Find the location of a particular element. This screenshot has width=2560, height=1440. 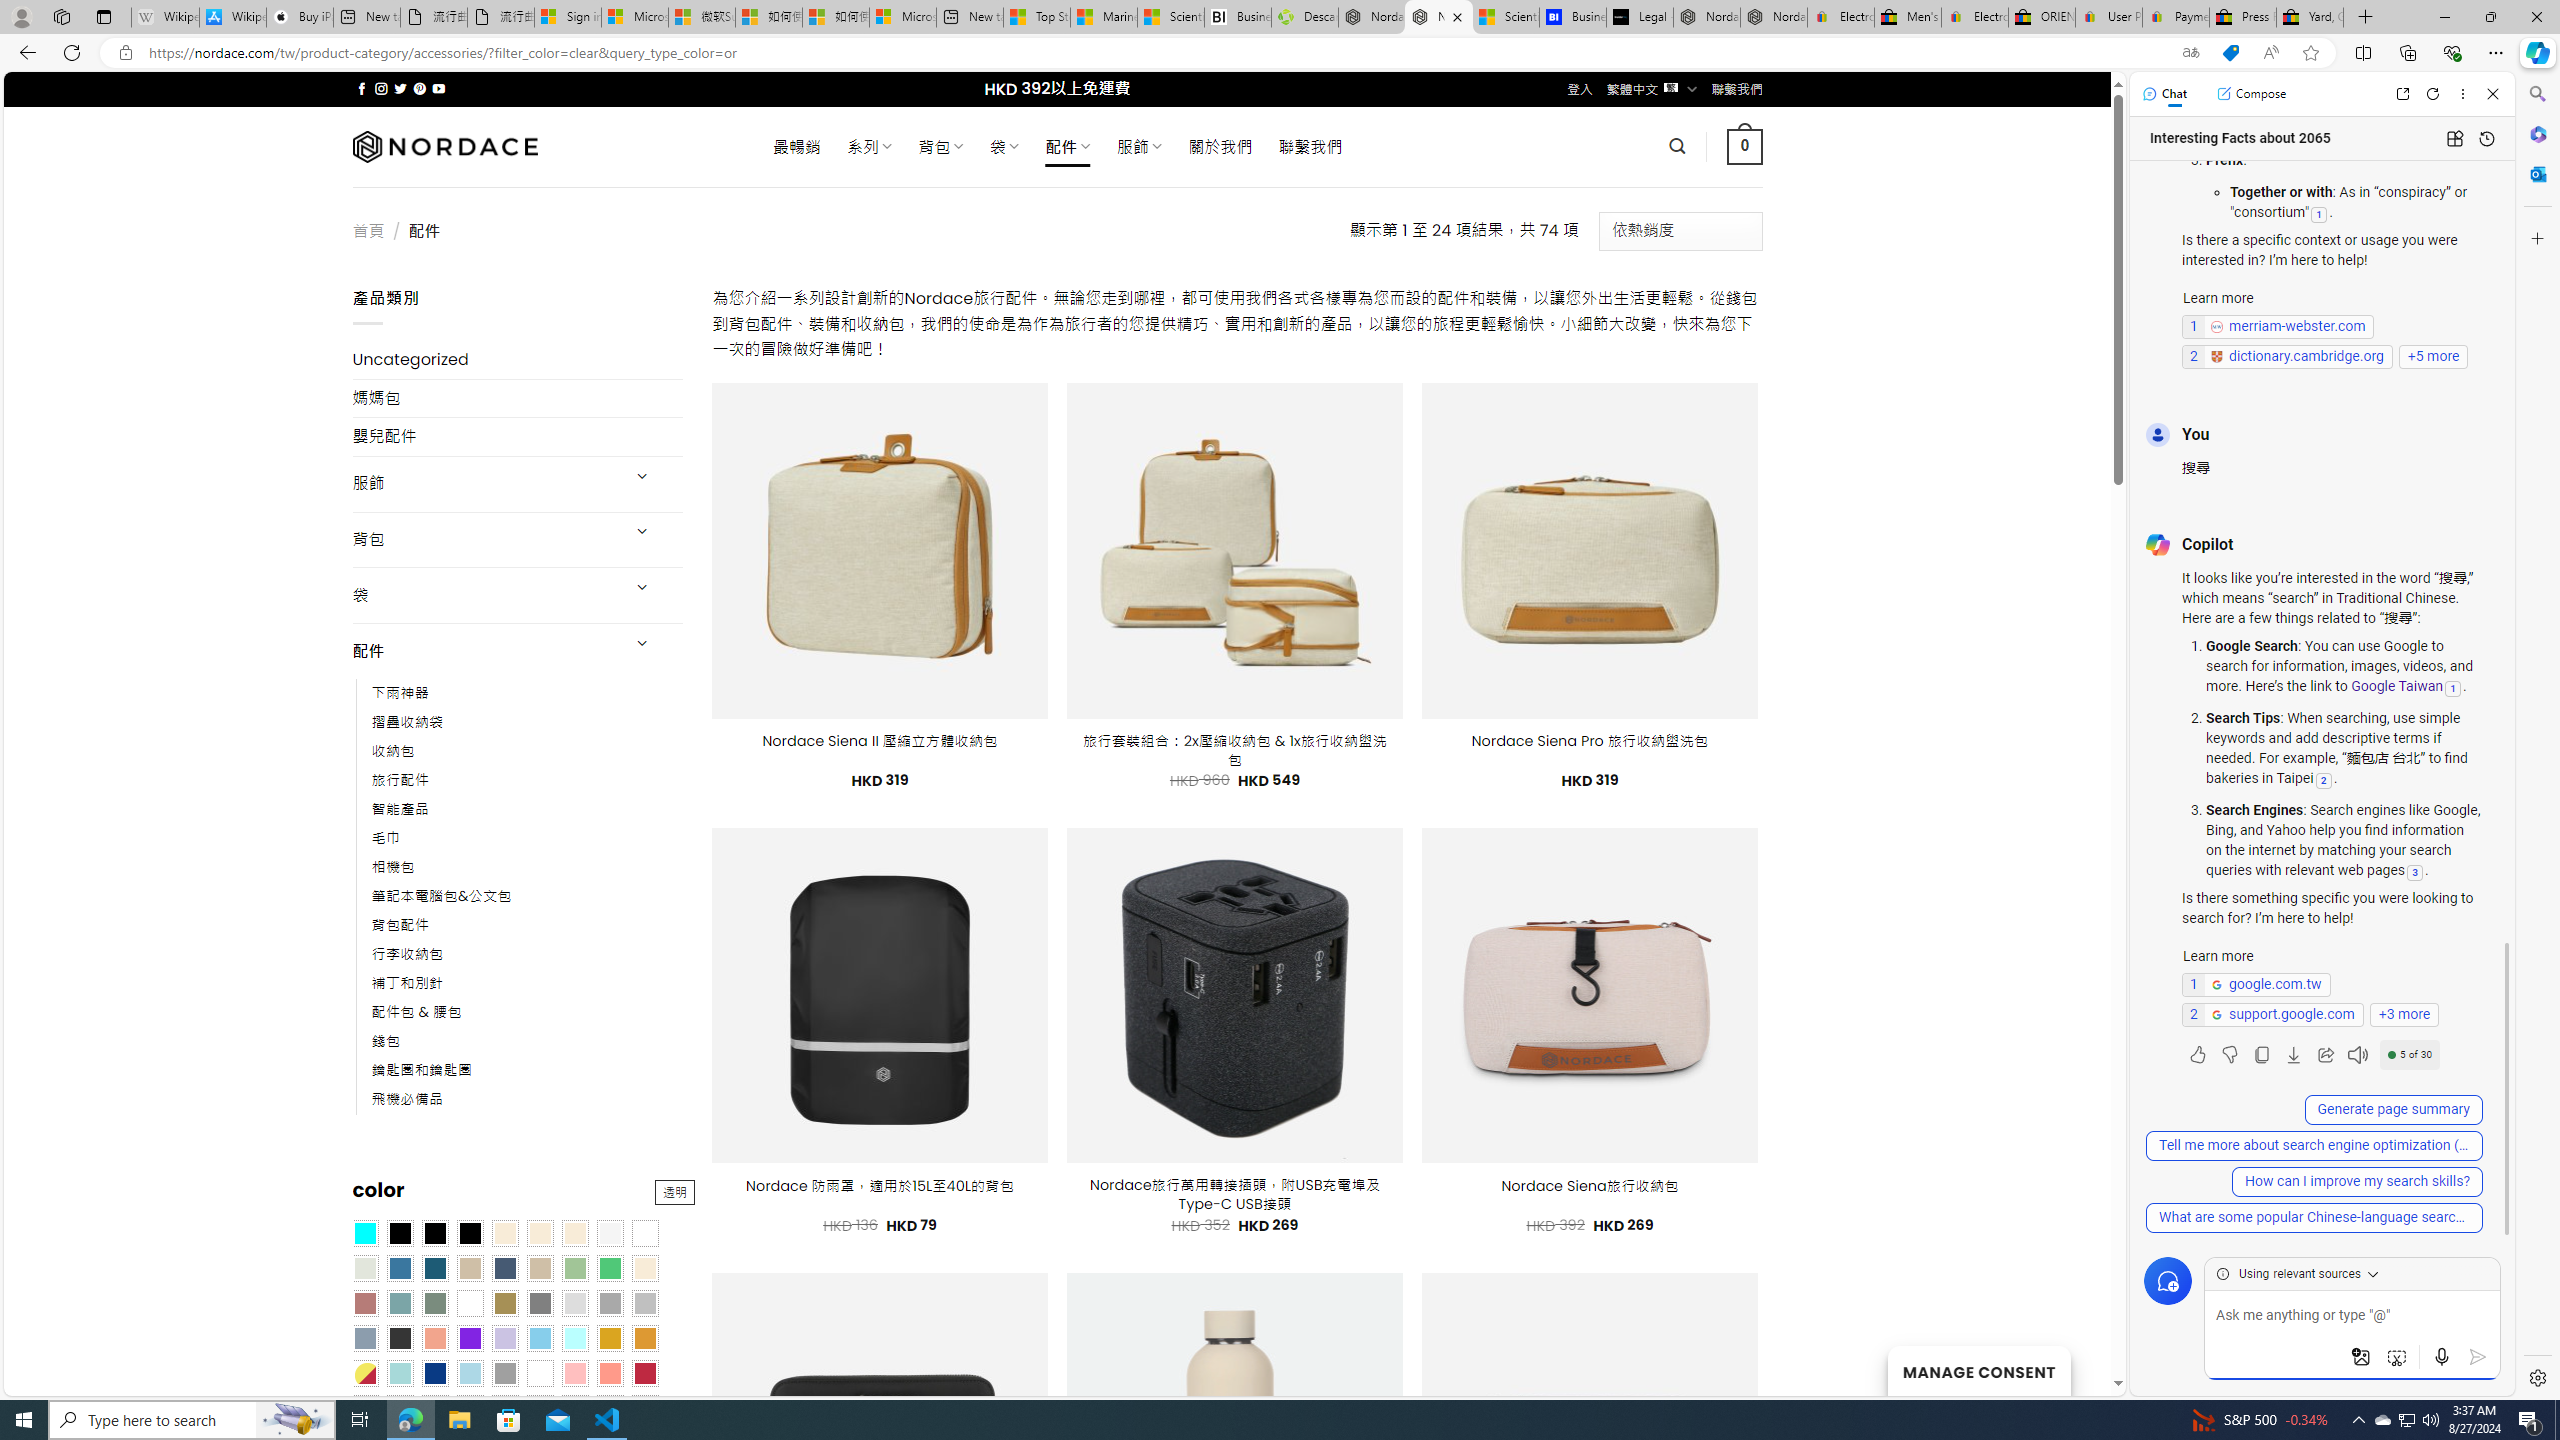

User Privacy Notice | eBay is located at coordinates (2108, 17).